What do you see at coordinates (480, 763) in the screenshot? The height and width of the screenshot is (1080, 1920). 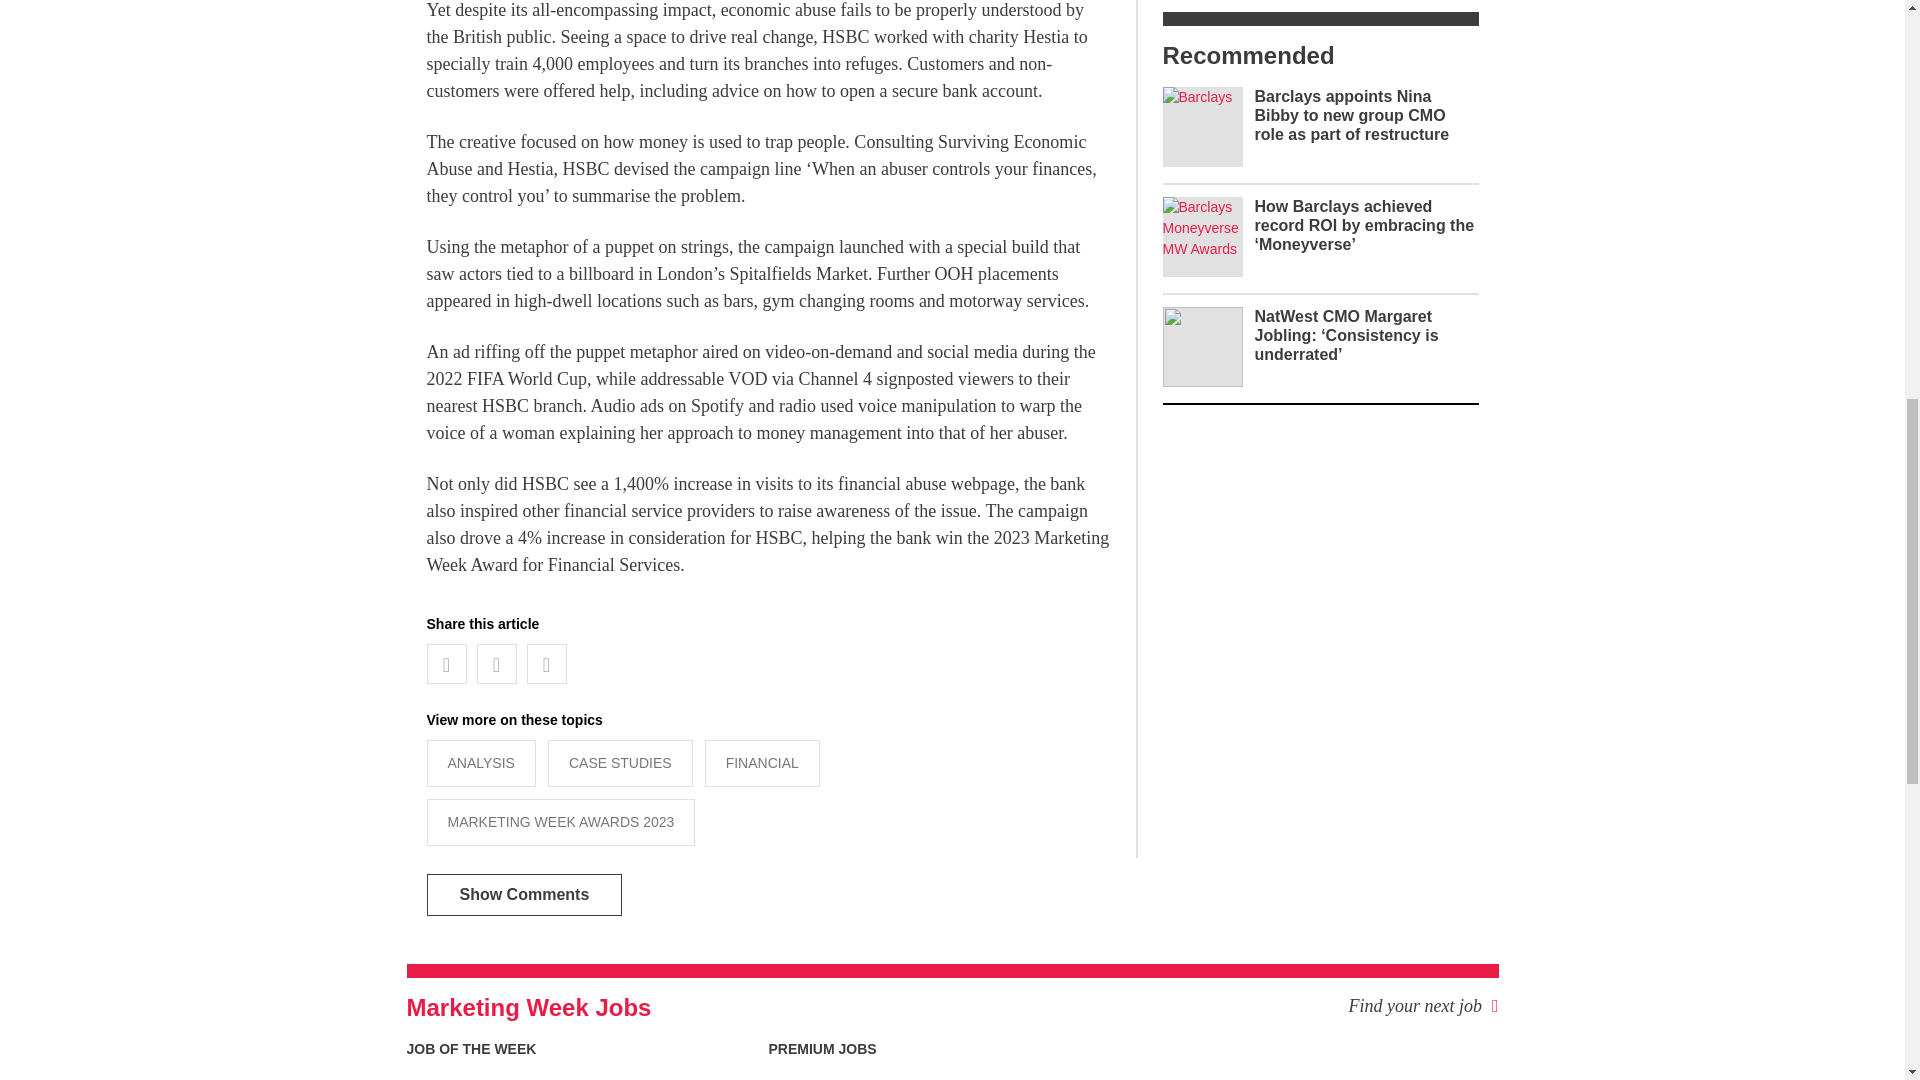 I see `ANALYSIS` at bounding box center [480, 763].